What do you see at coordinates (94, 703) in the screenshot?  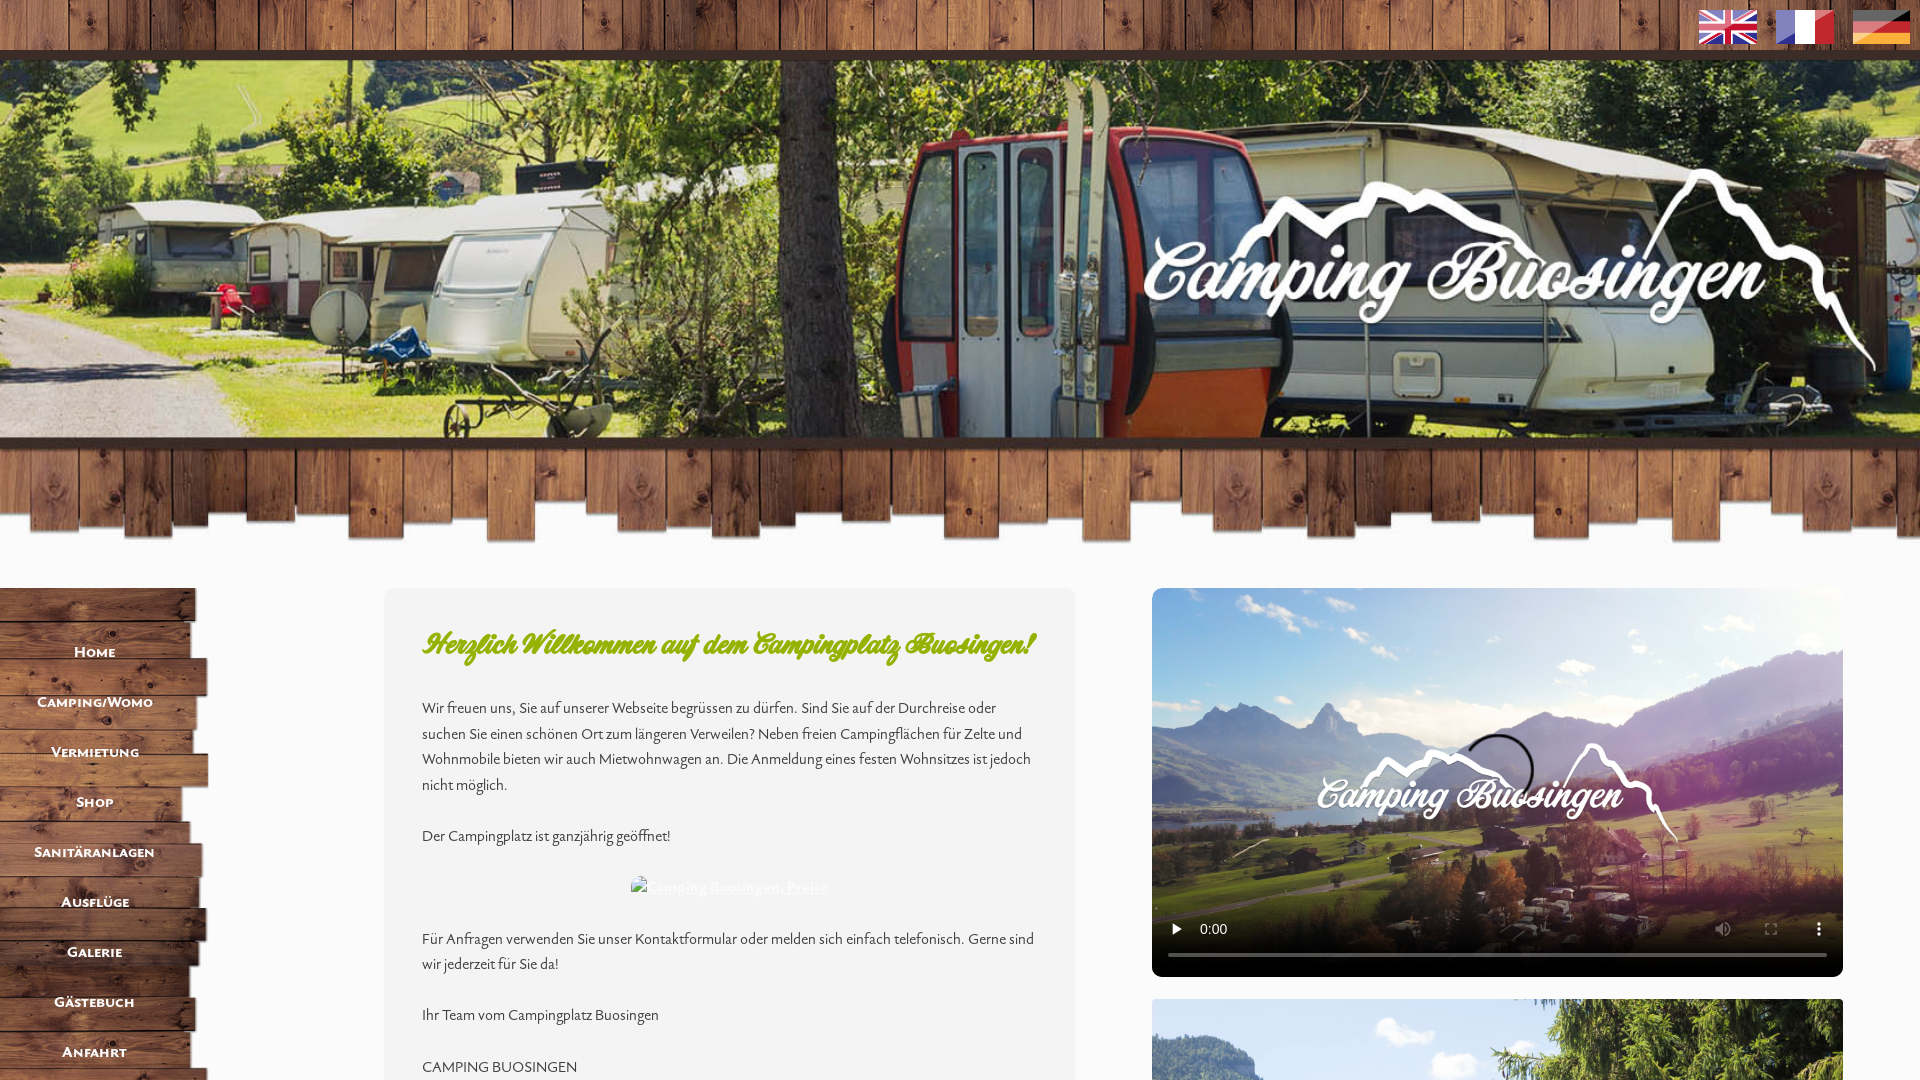 I see `Camping/Womo` at bounding box center [94, 703].